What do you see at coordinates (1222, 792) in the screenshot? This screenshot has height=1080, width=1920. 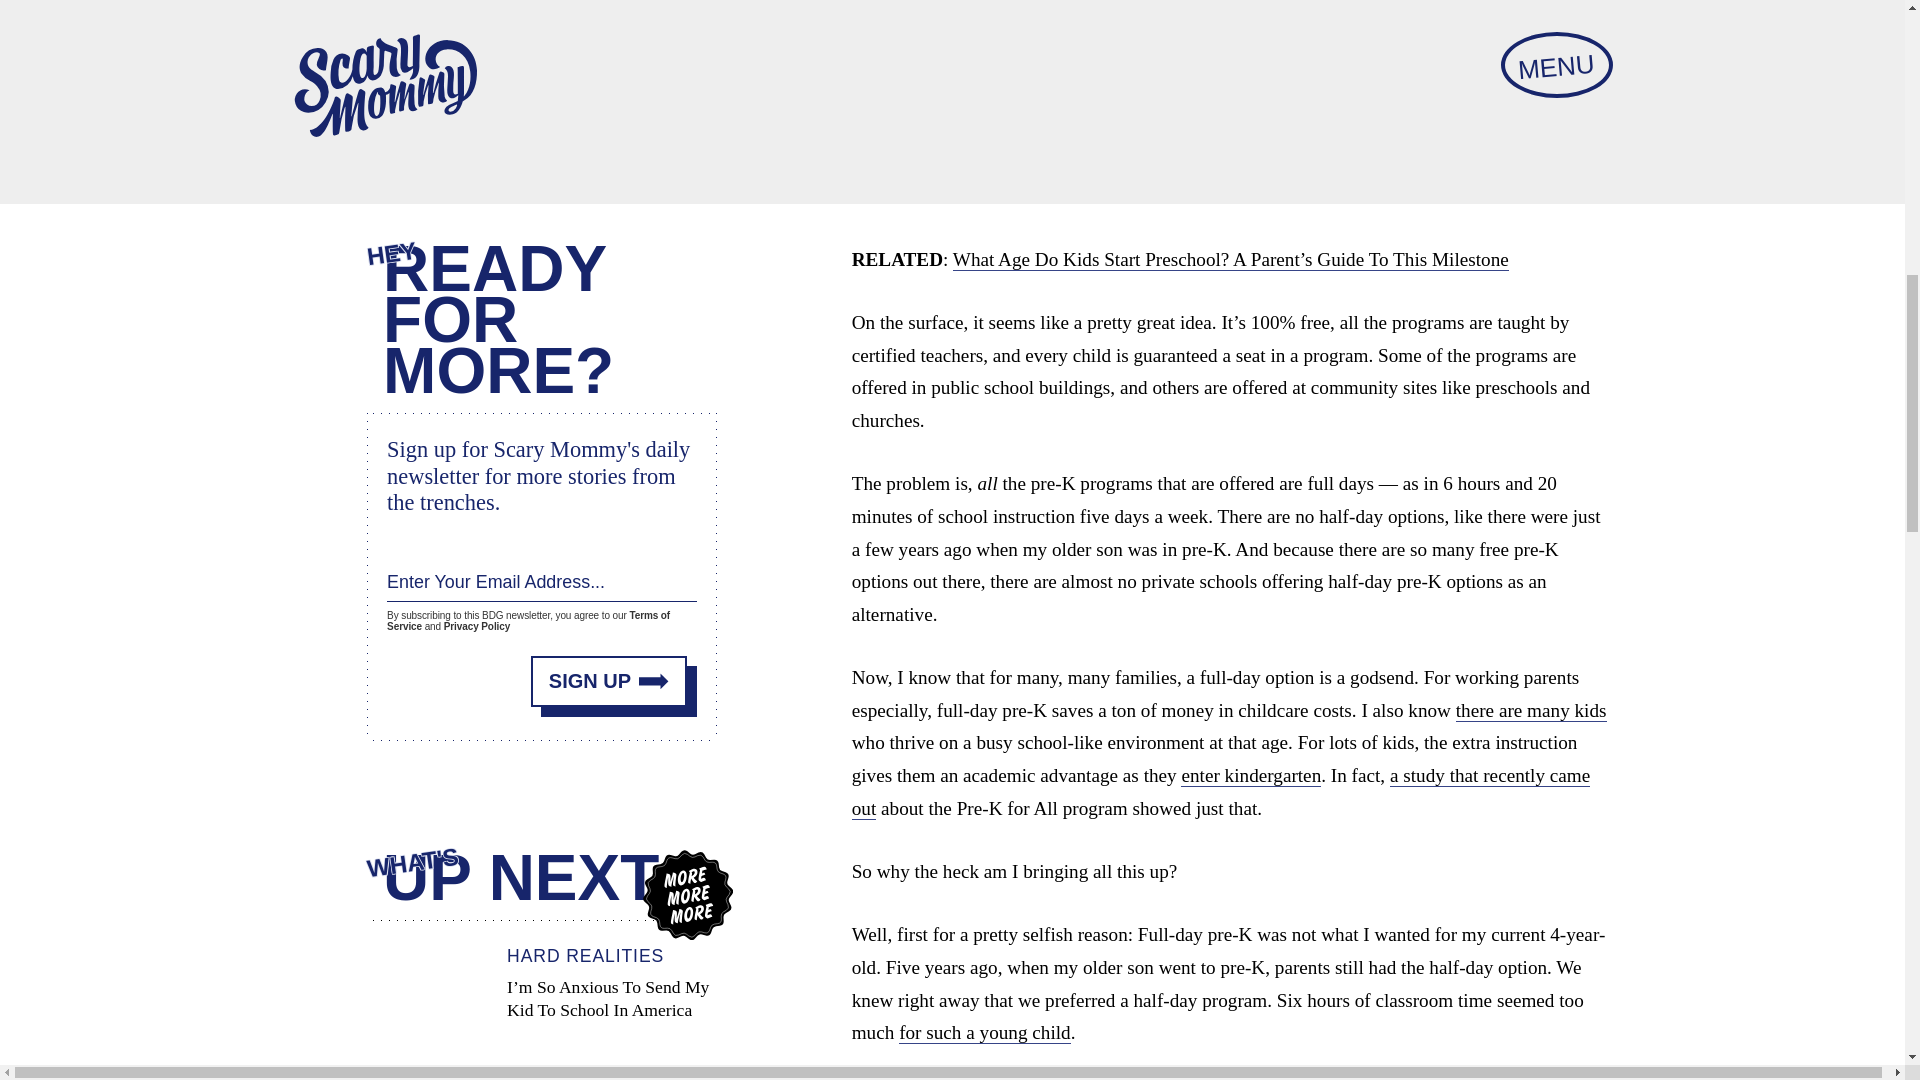 I see `a study that recently came out` at bounding box center [1222, 792].